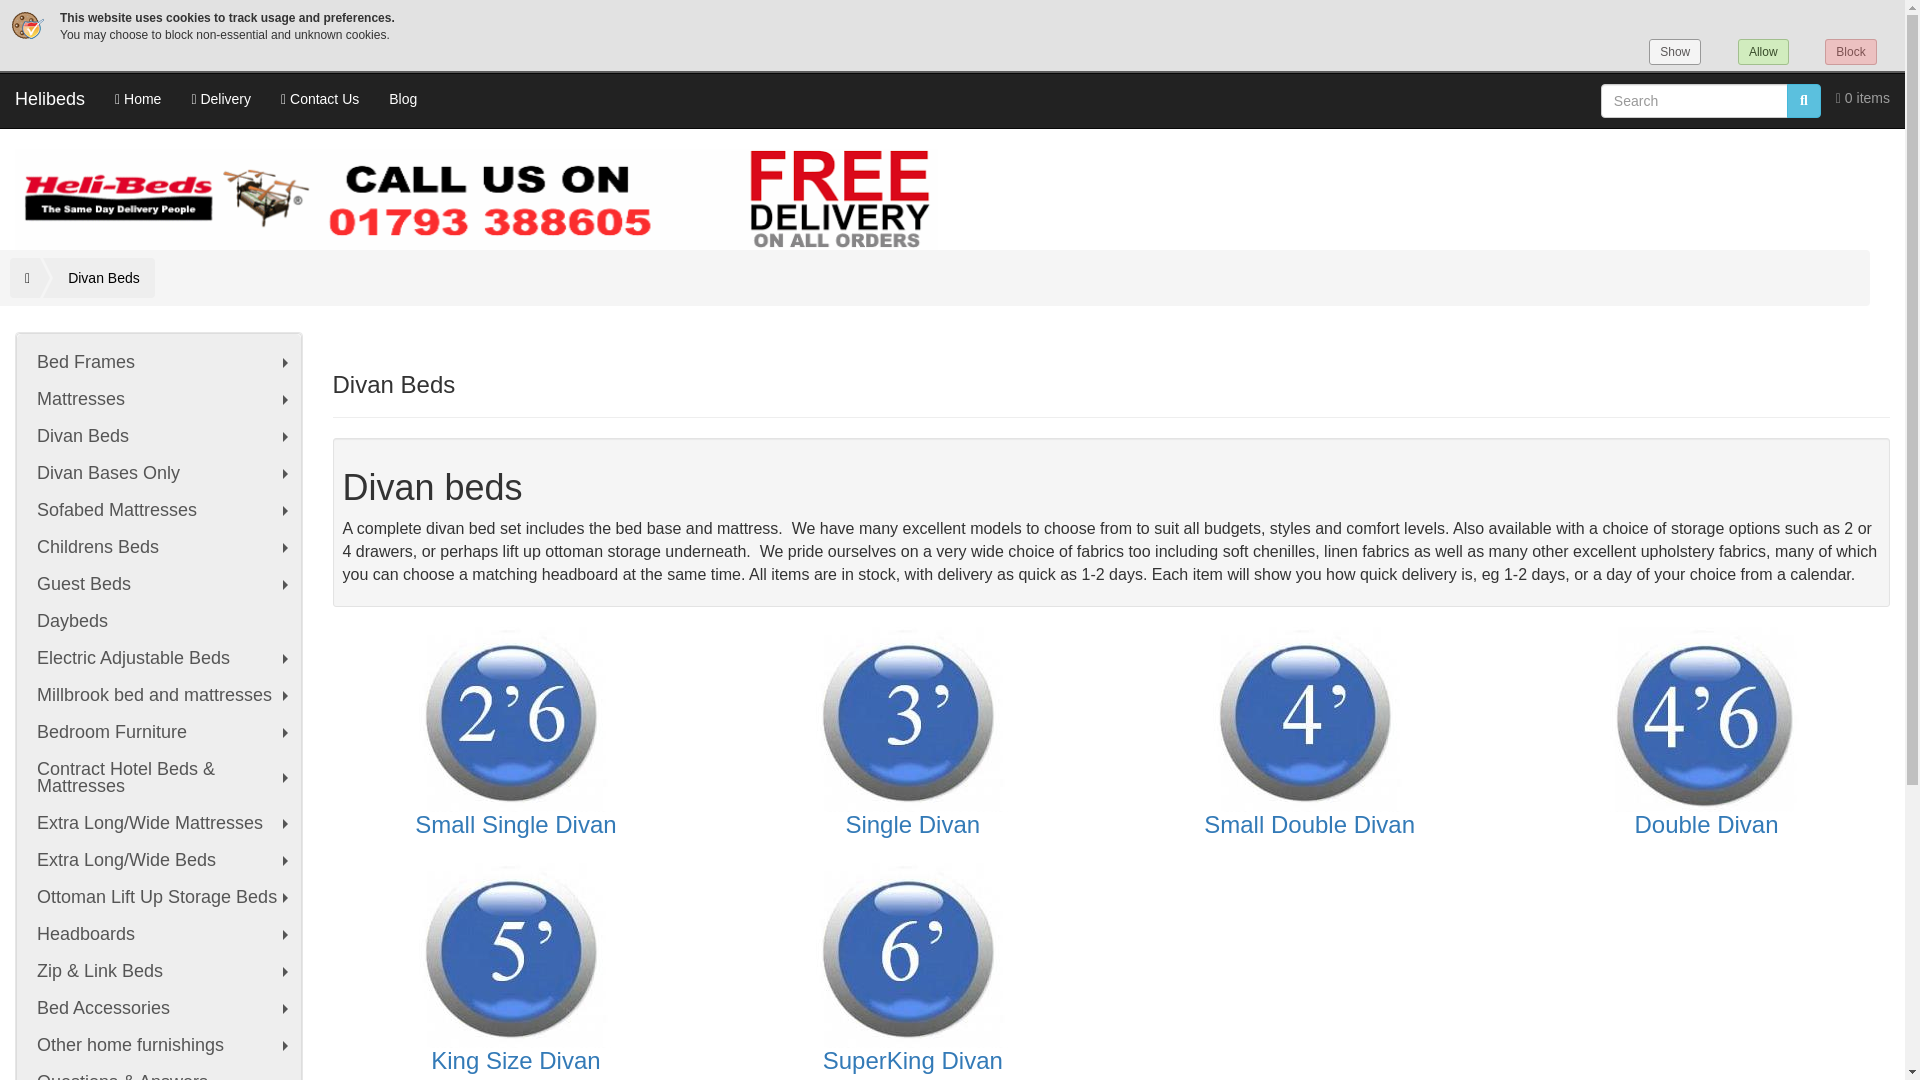 Image resolution: width=1920 pixels, height=1080 pixels. What do you see at coordinates (159, 362) in the screenshot?
I see `Bed Frames` at bounding box center [159, 362].